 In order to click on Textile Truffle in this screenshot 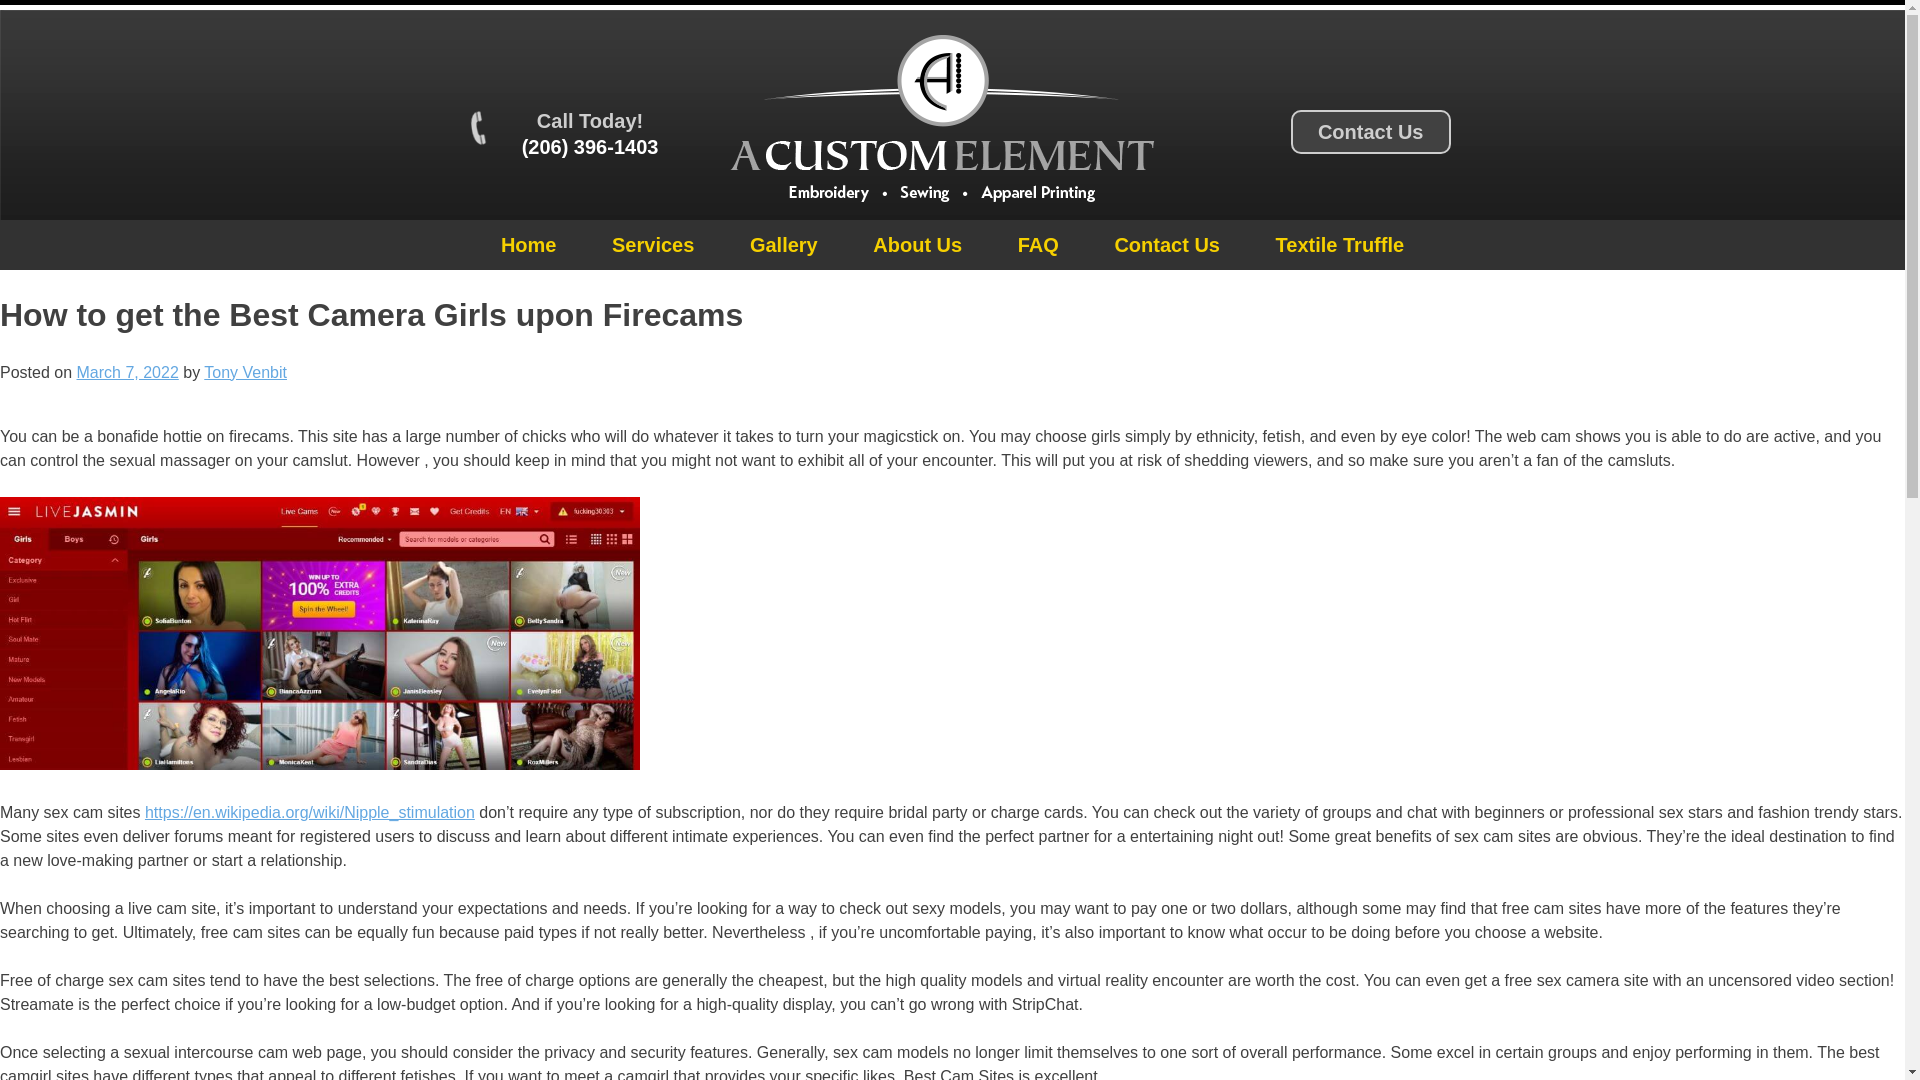, I will do `click(1340, 245)`.